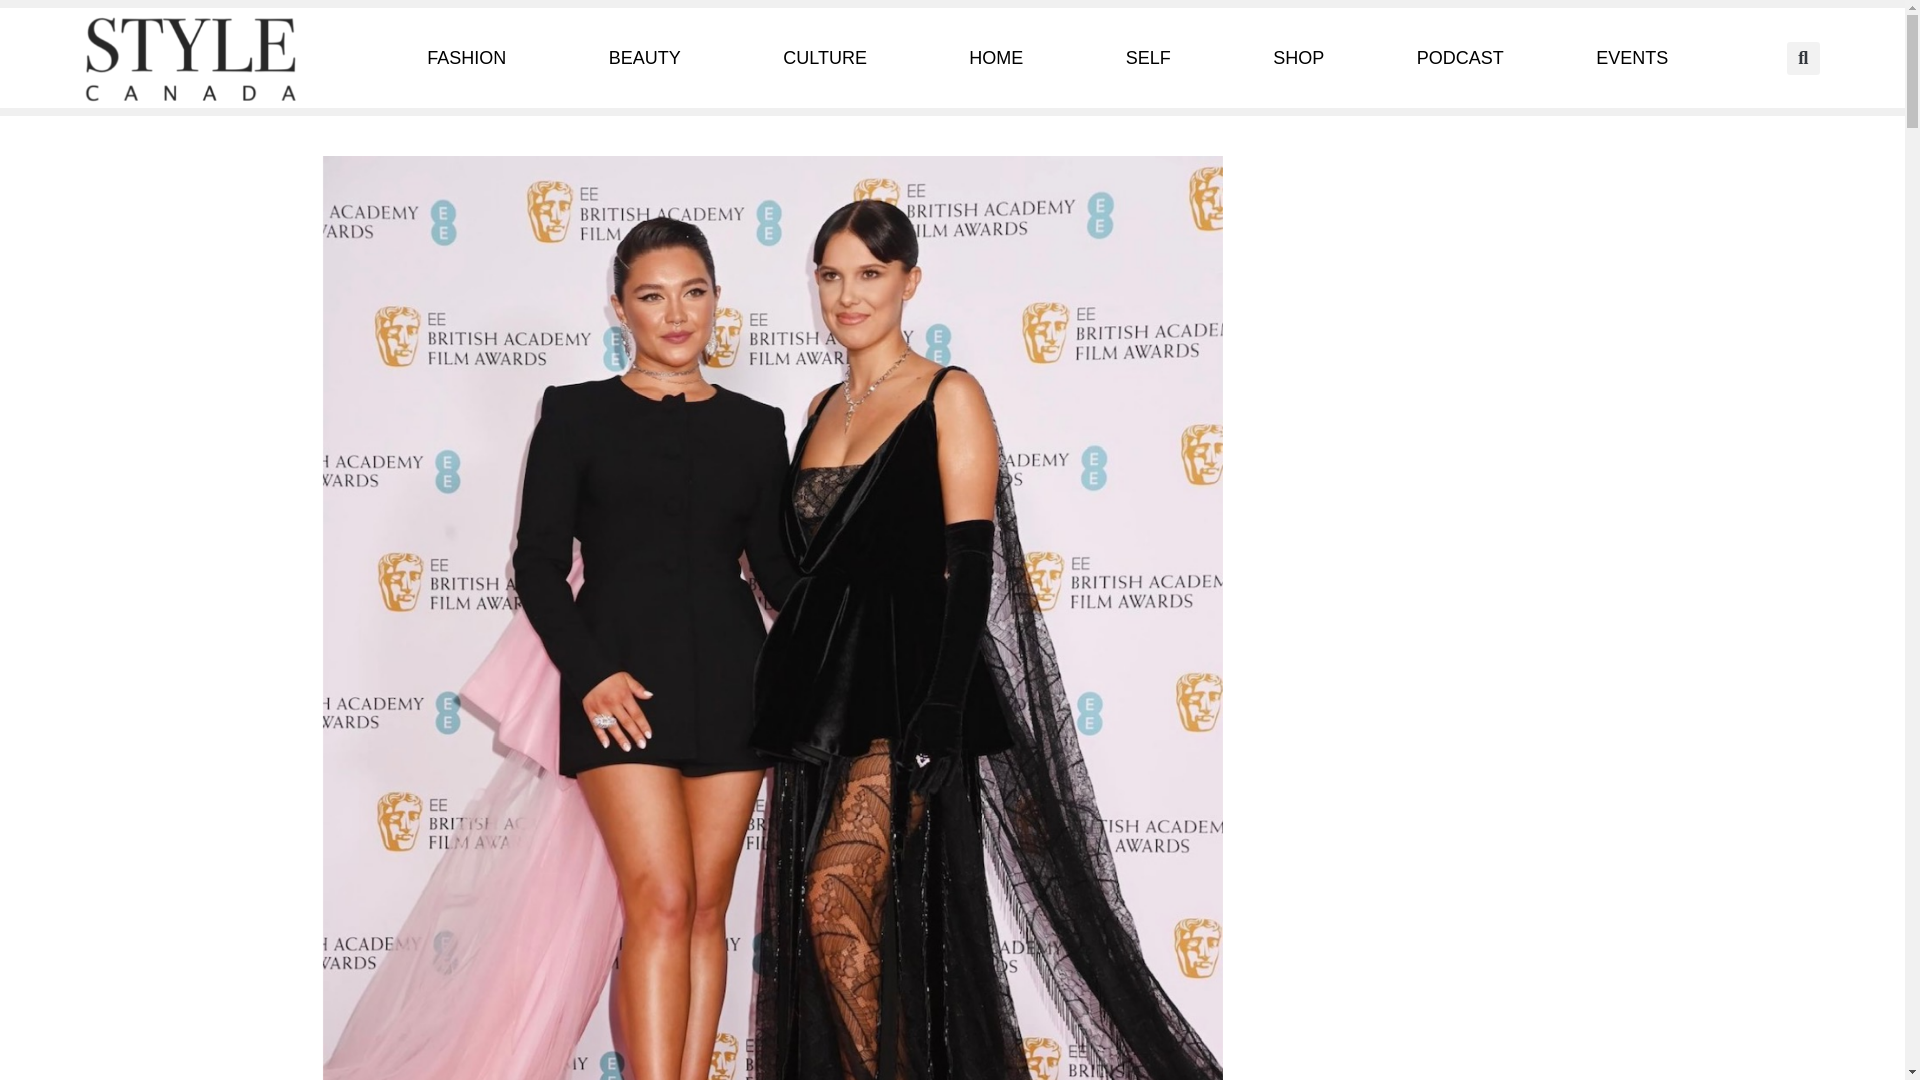 Image resolution: width=1920 pixels, height=1080 pixels. What do you see at coordinates (1298, 58) in the screenshot?
I see `SHOP` at bounding box center [1298, 58].